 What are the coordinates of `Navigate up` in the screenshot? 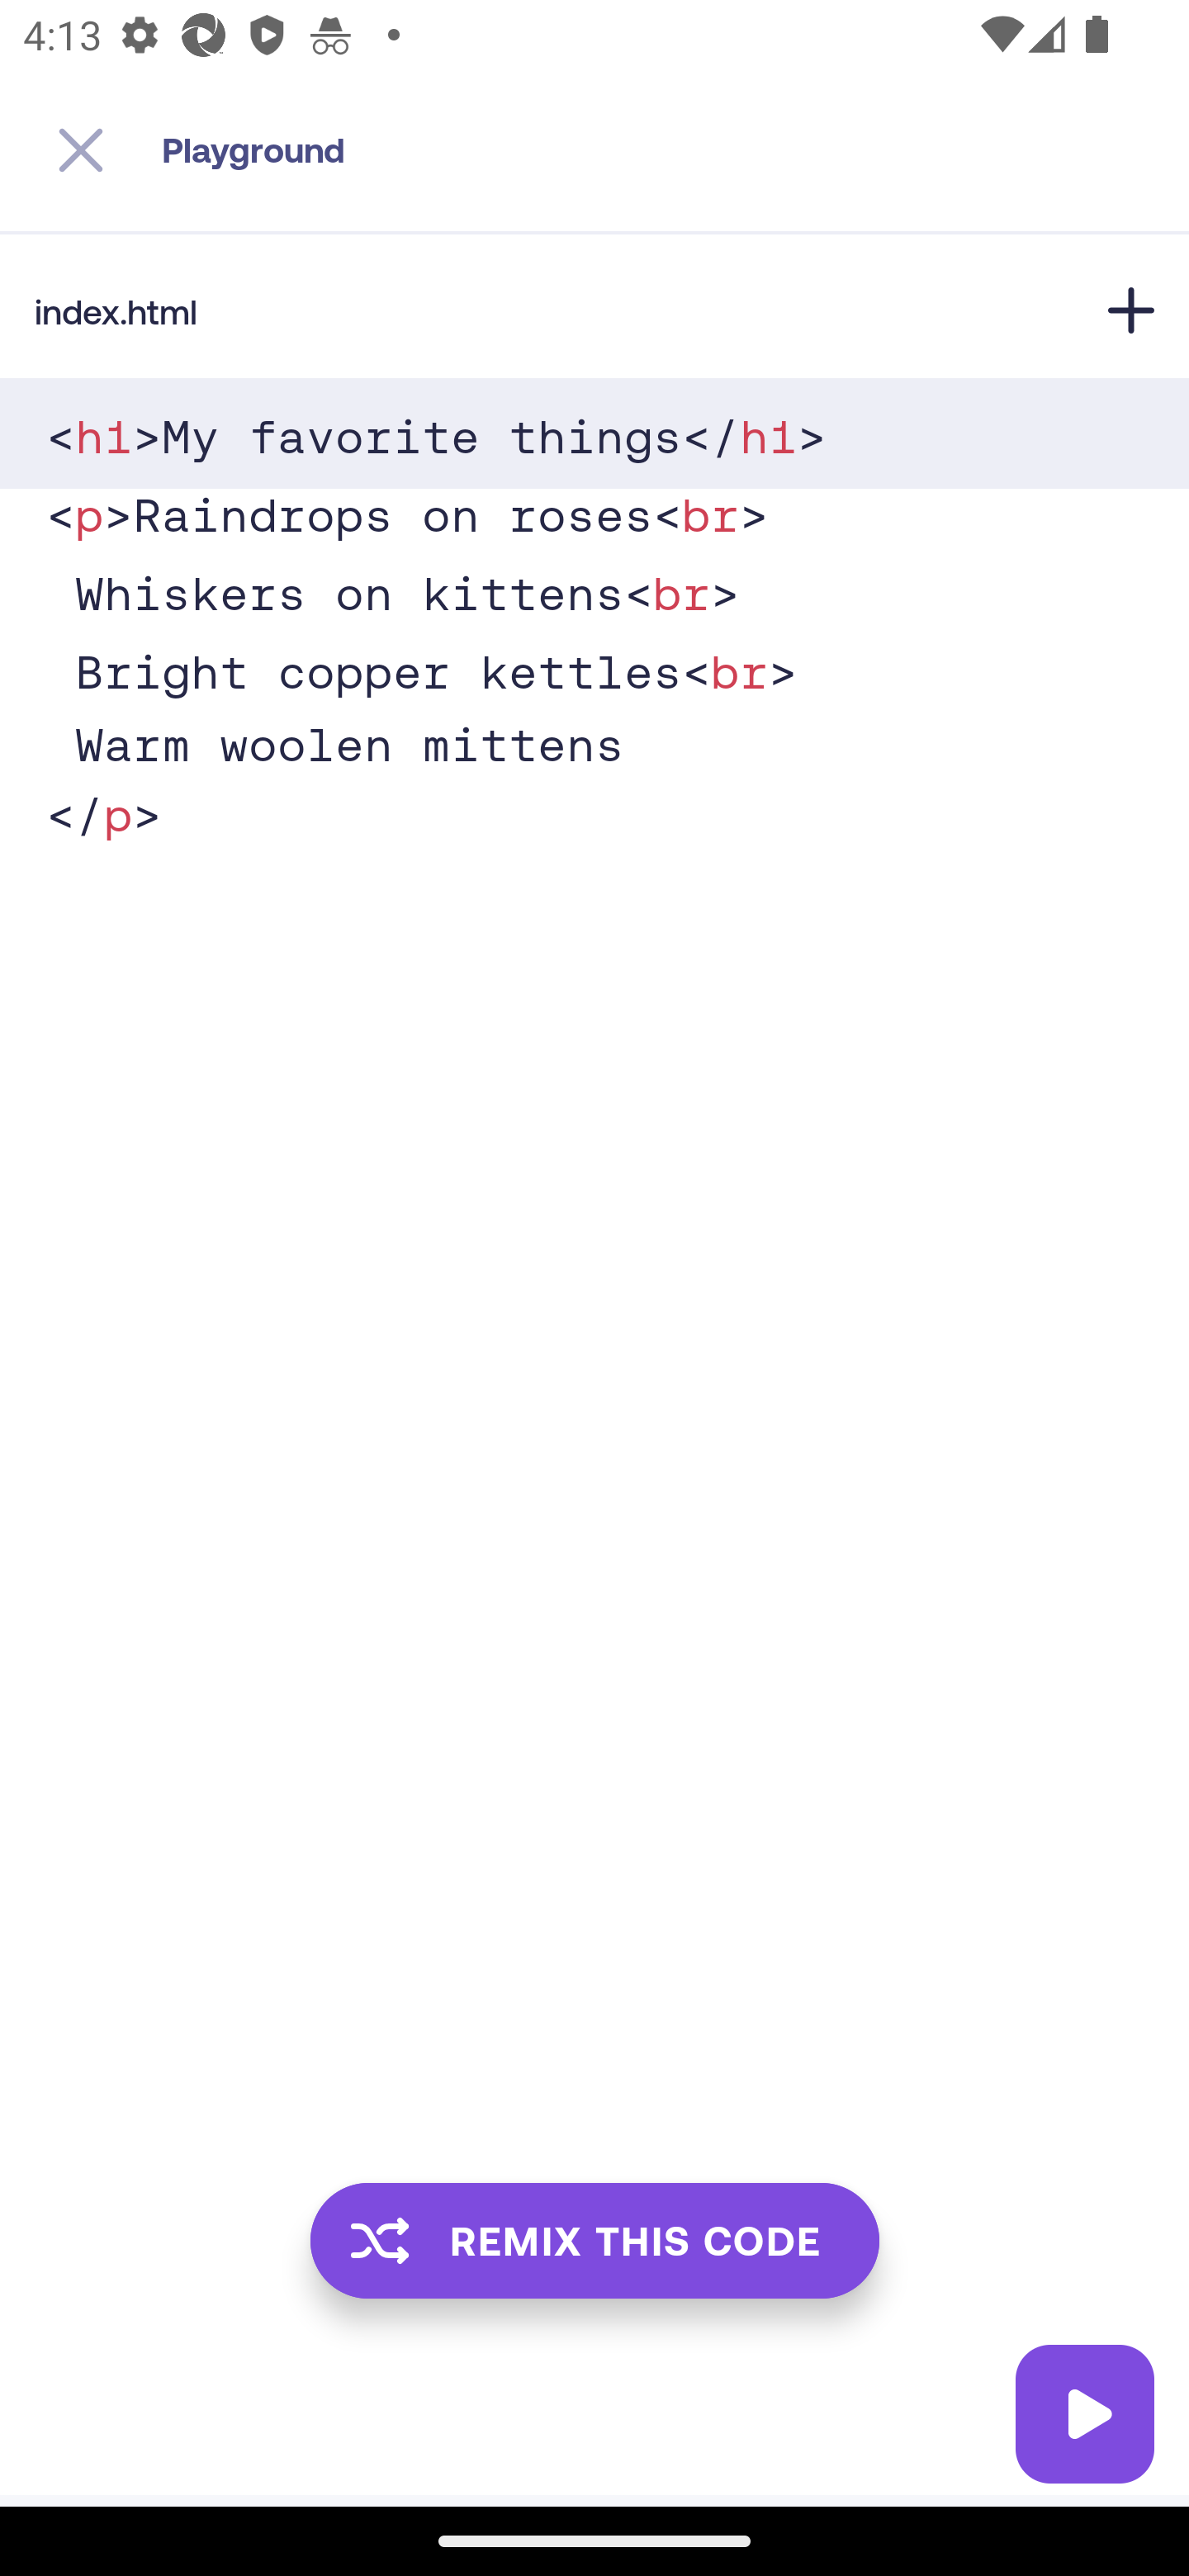 It's located at (81, 150).